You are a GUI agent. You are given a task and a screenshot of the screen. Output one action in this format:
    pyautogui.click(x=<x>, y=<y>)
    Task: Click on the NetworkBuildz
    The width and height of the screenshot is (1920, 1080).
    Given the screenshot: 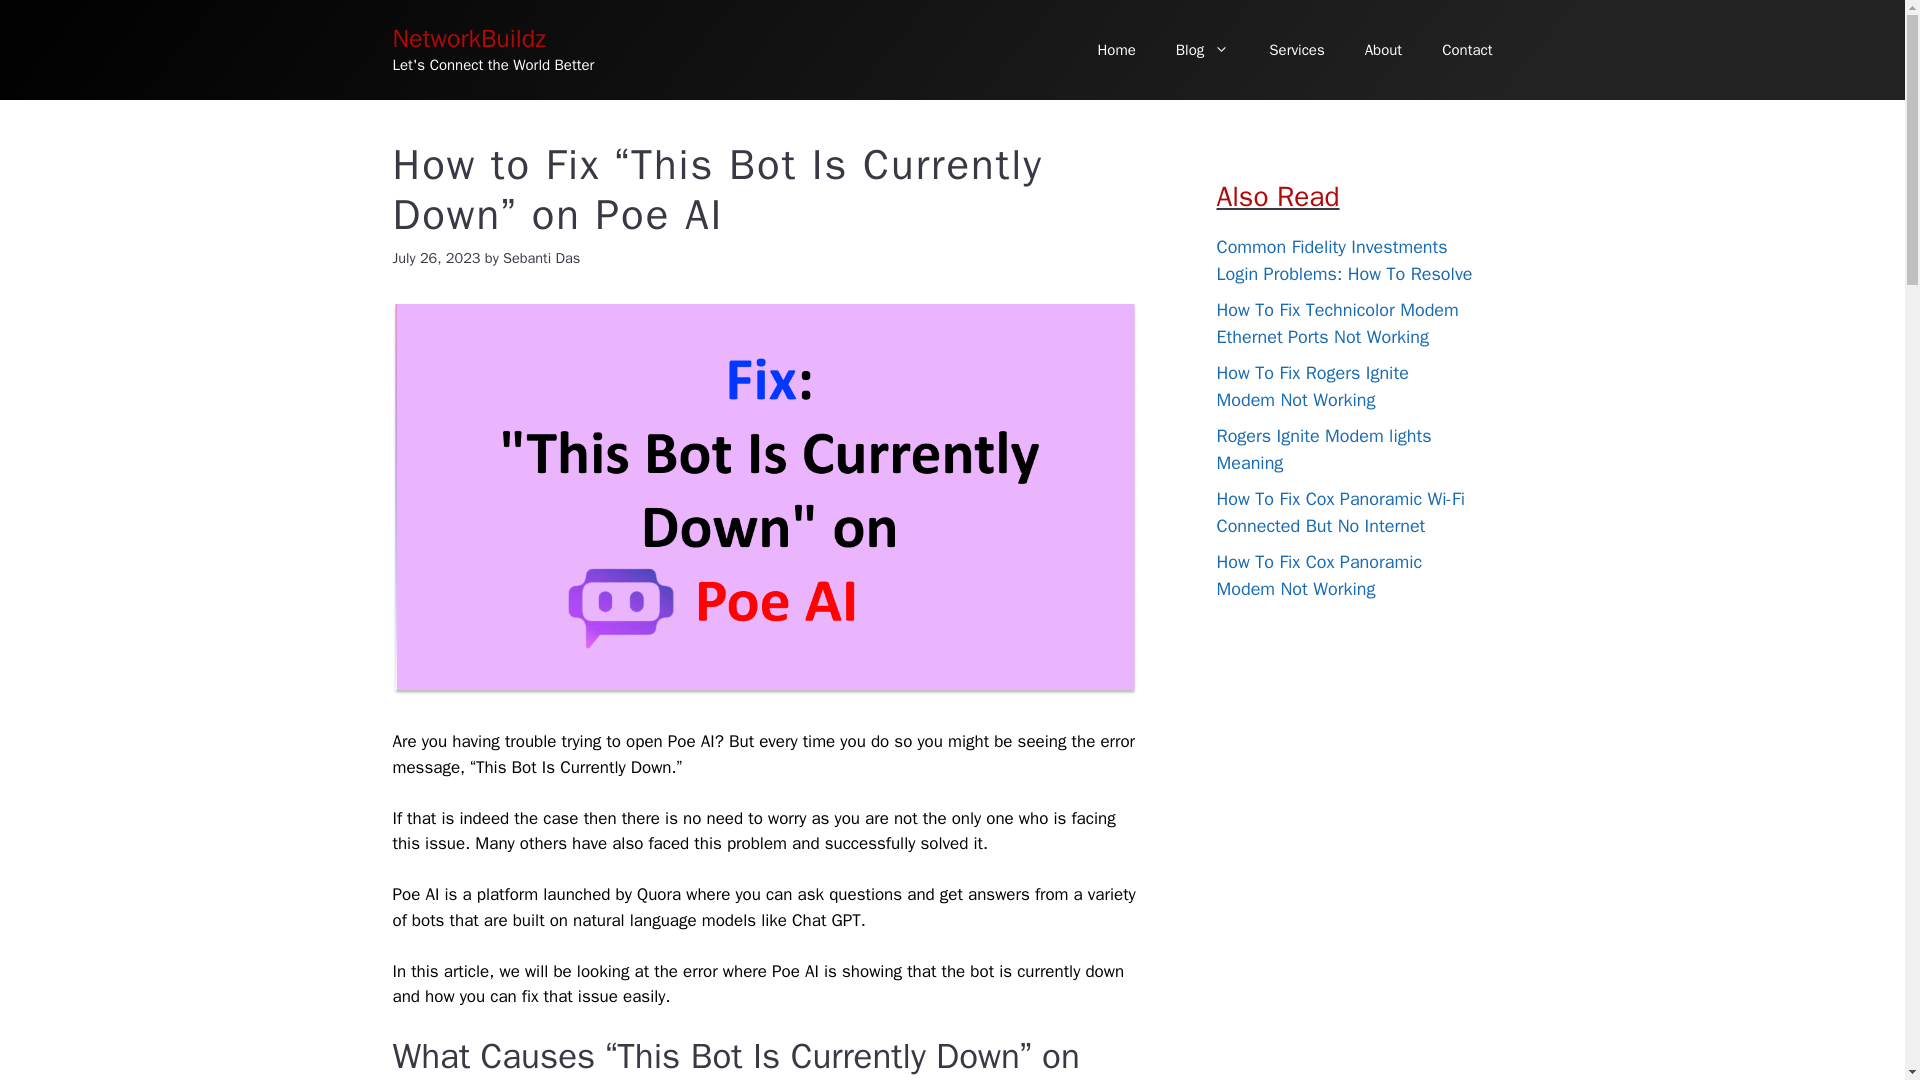 What is the action you would take?
    pyautogui.click(x=468, y=38)
    